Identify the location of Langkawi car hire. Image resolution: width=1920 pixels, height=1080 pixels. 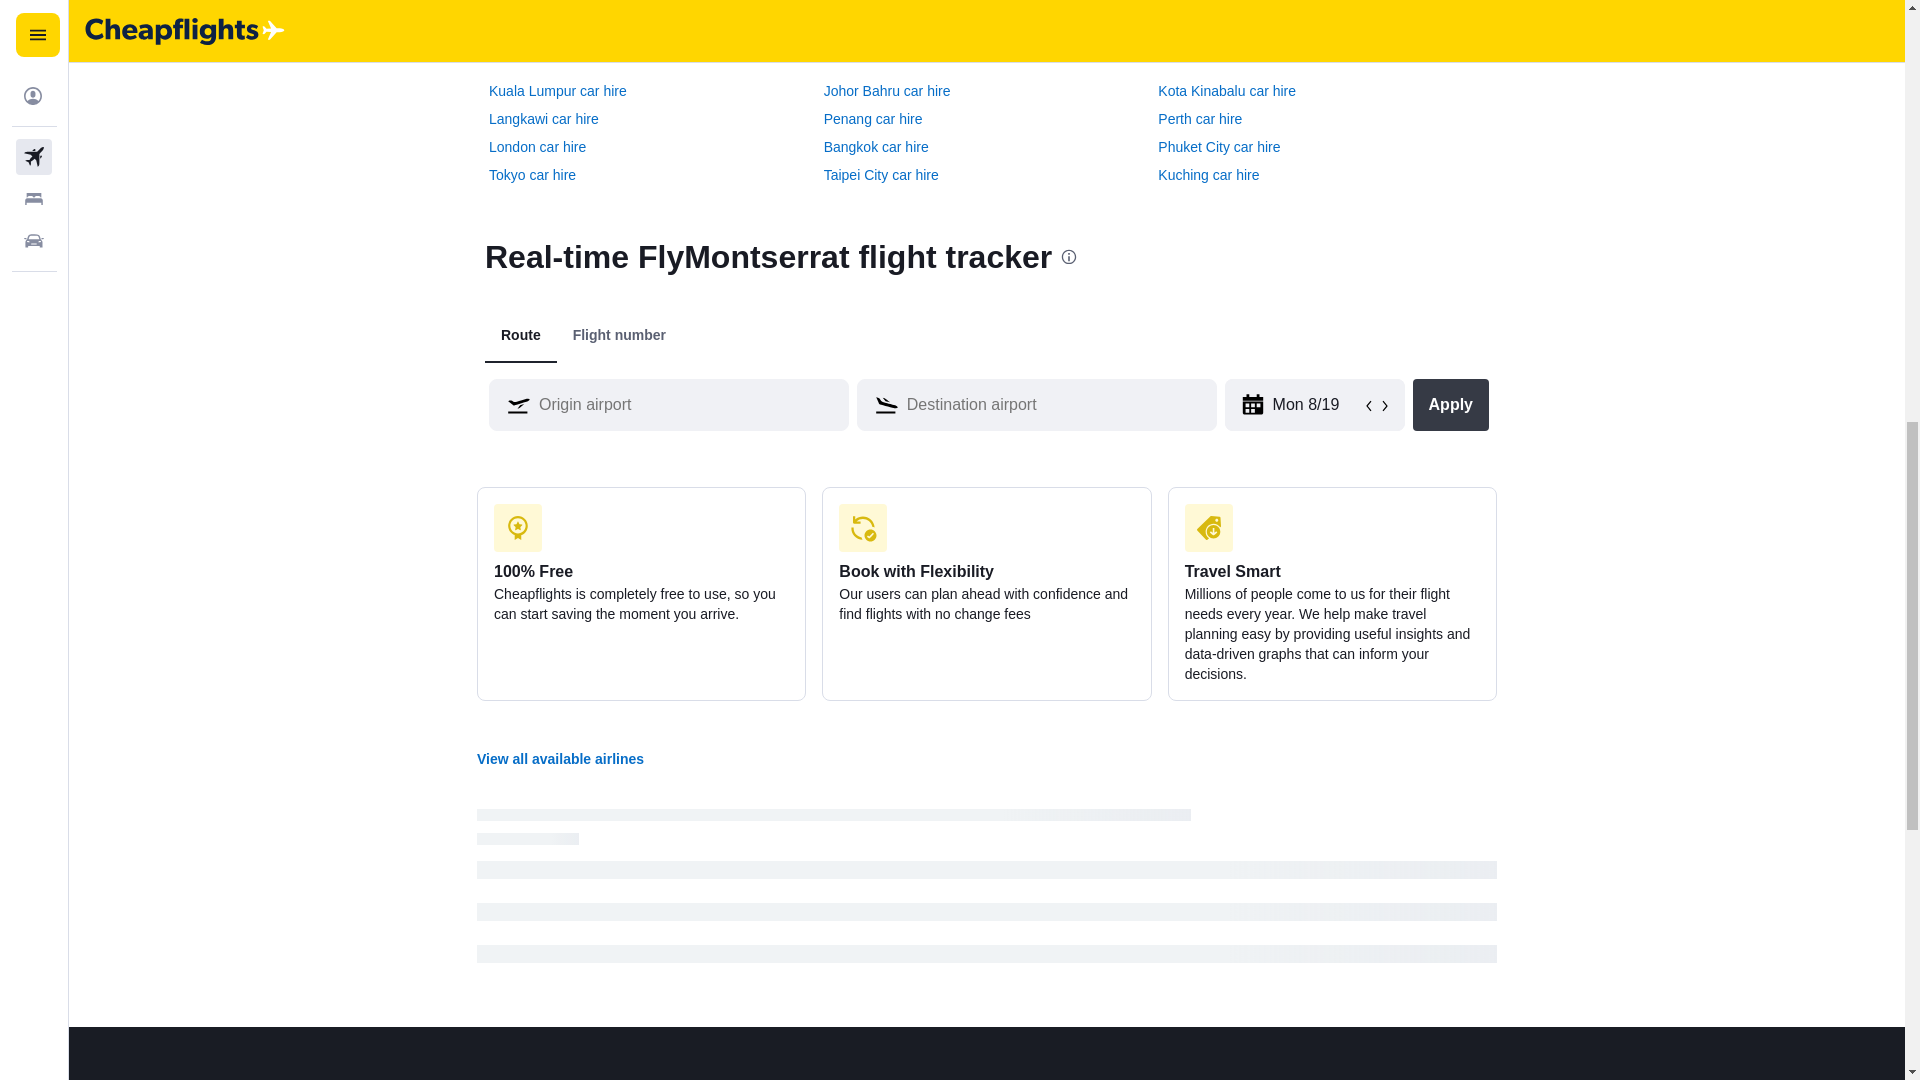
(544, 118).